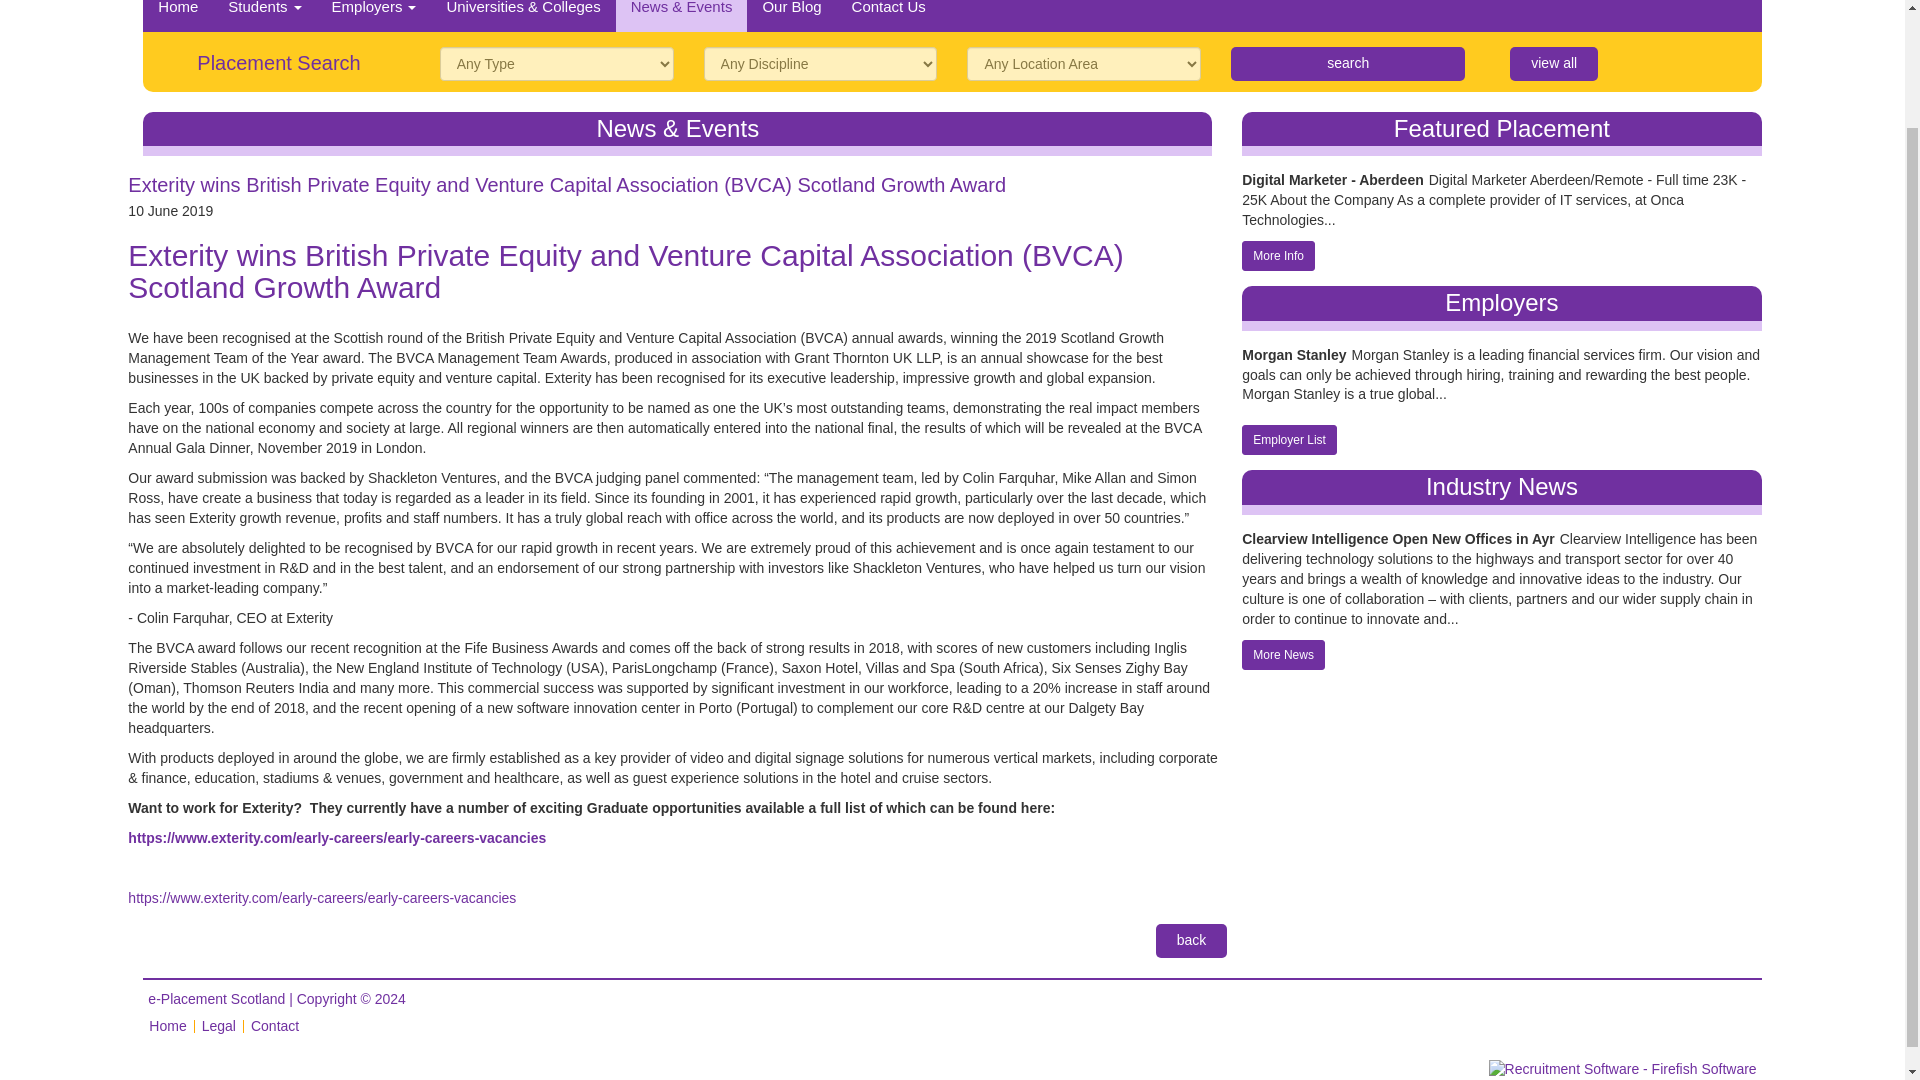 The height and width of the screenshot is (1080, 1920). What do you see at coordinates (374, 16) in the screenshot?
I see `Employers` at bounding box center [374, 16].